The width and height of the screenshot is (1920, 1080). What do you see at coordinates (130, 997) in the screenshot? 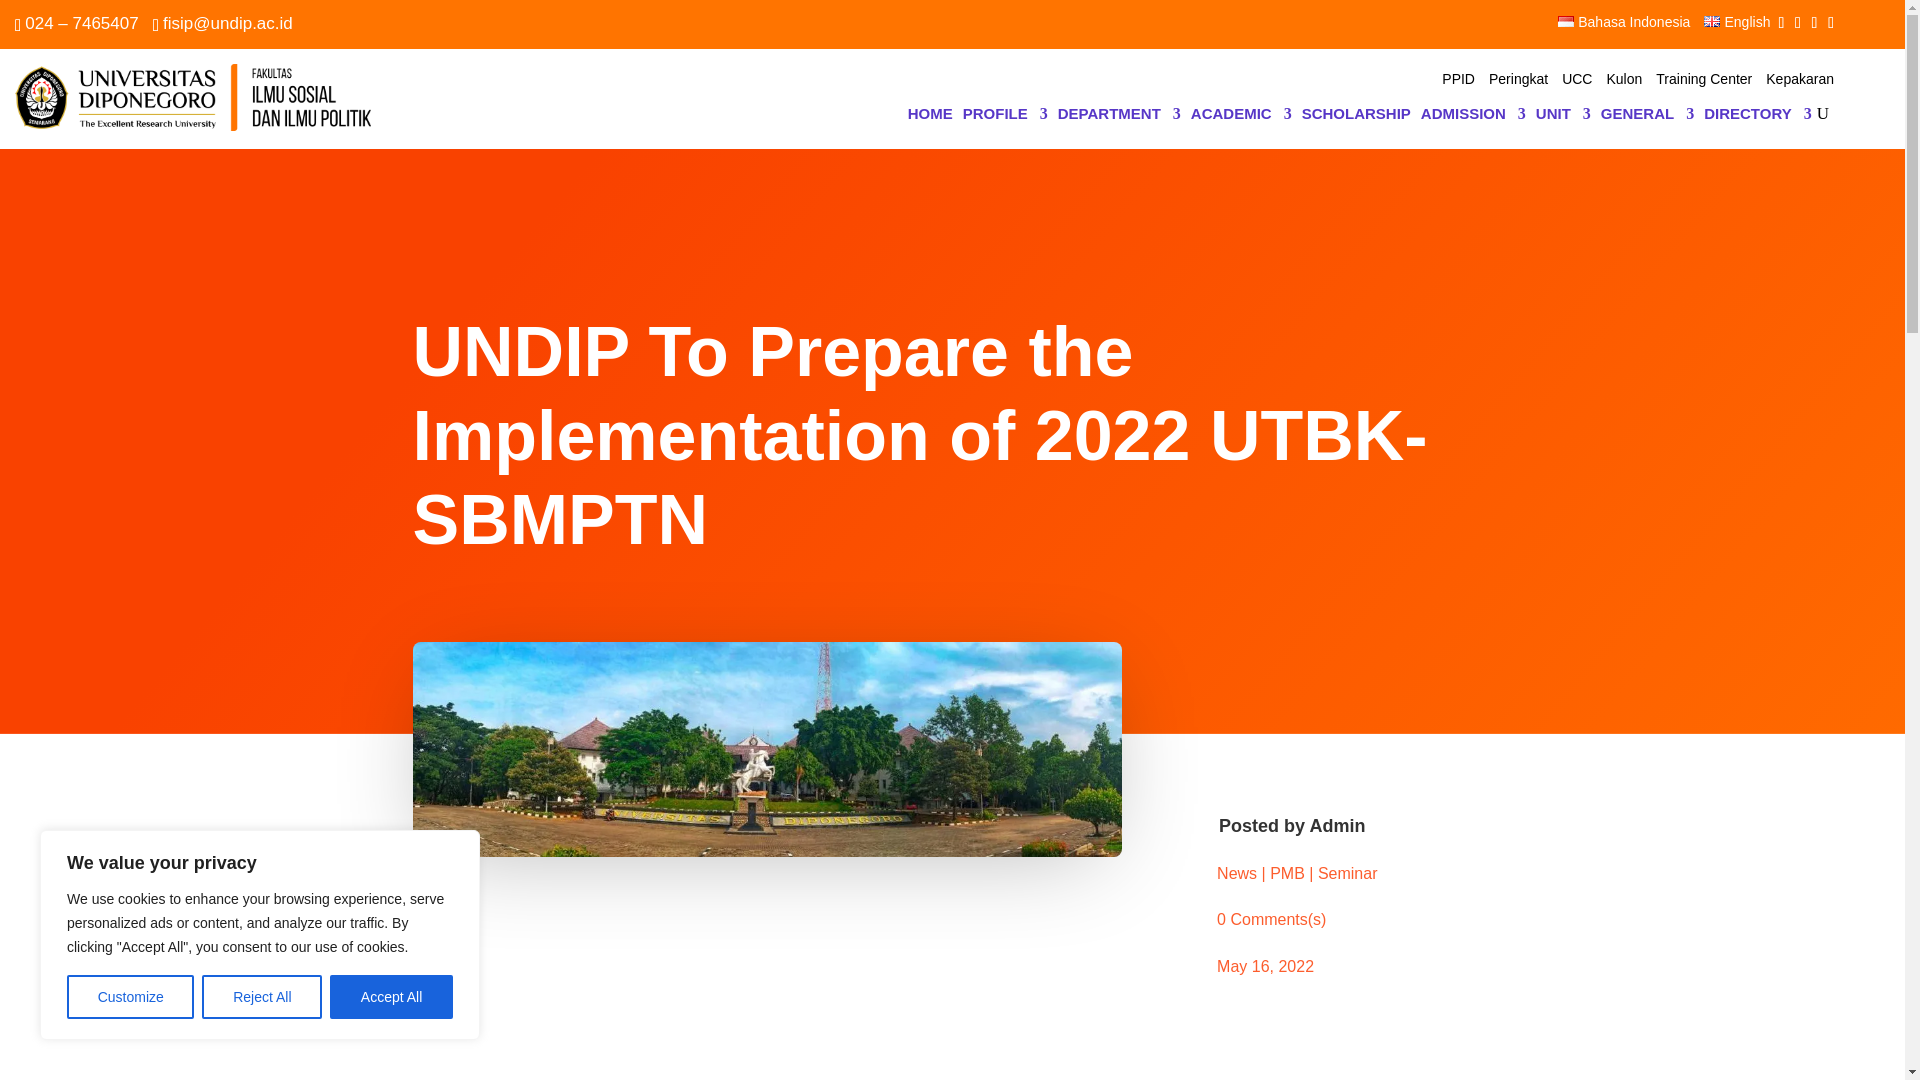
I see `Customize` at bounding box center [130, 997].